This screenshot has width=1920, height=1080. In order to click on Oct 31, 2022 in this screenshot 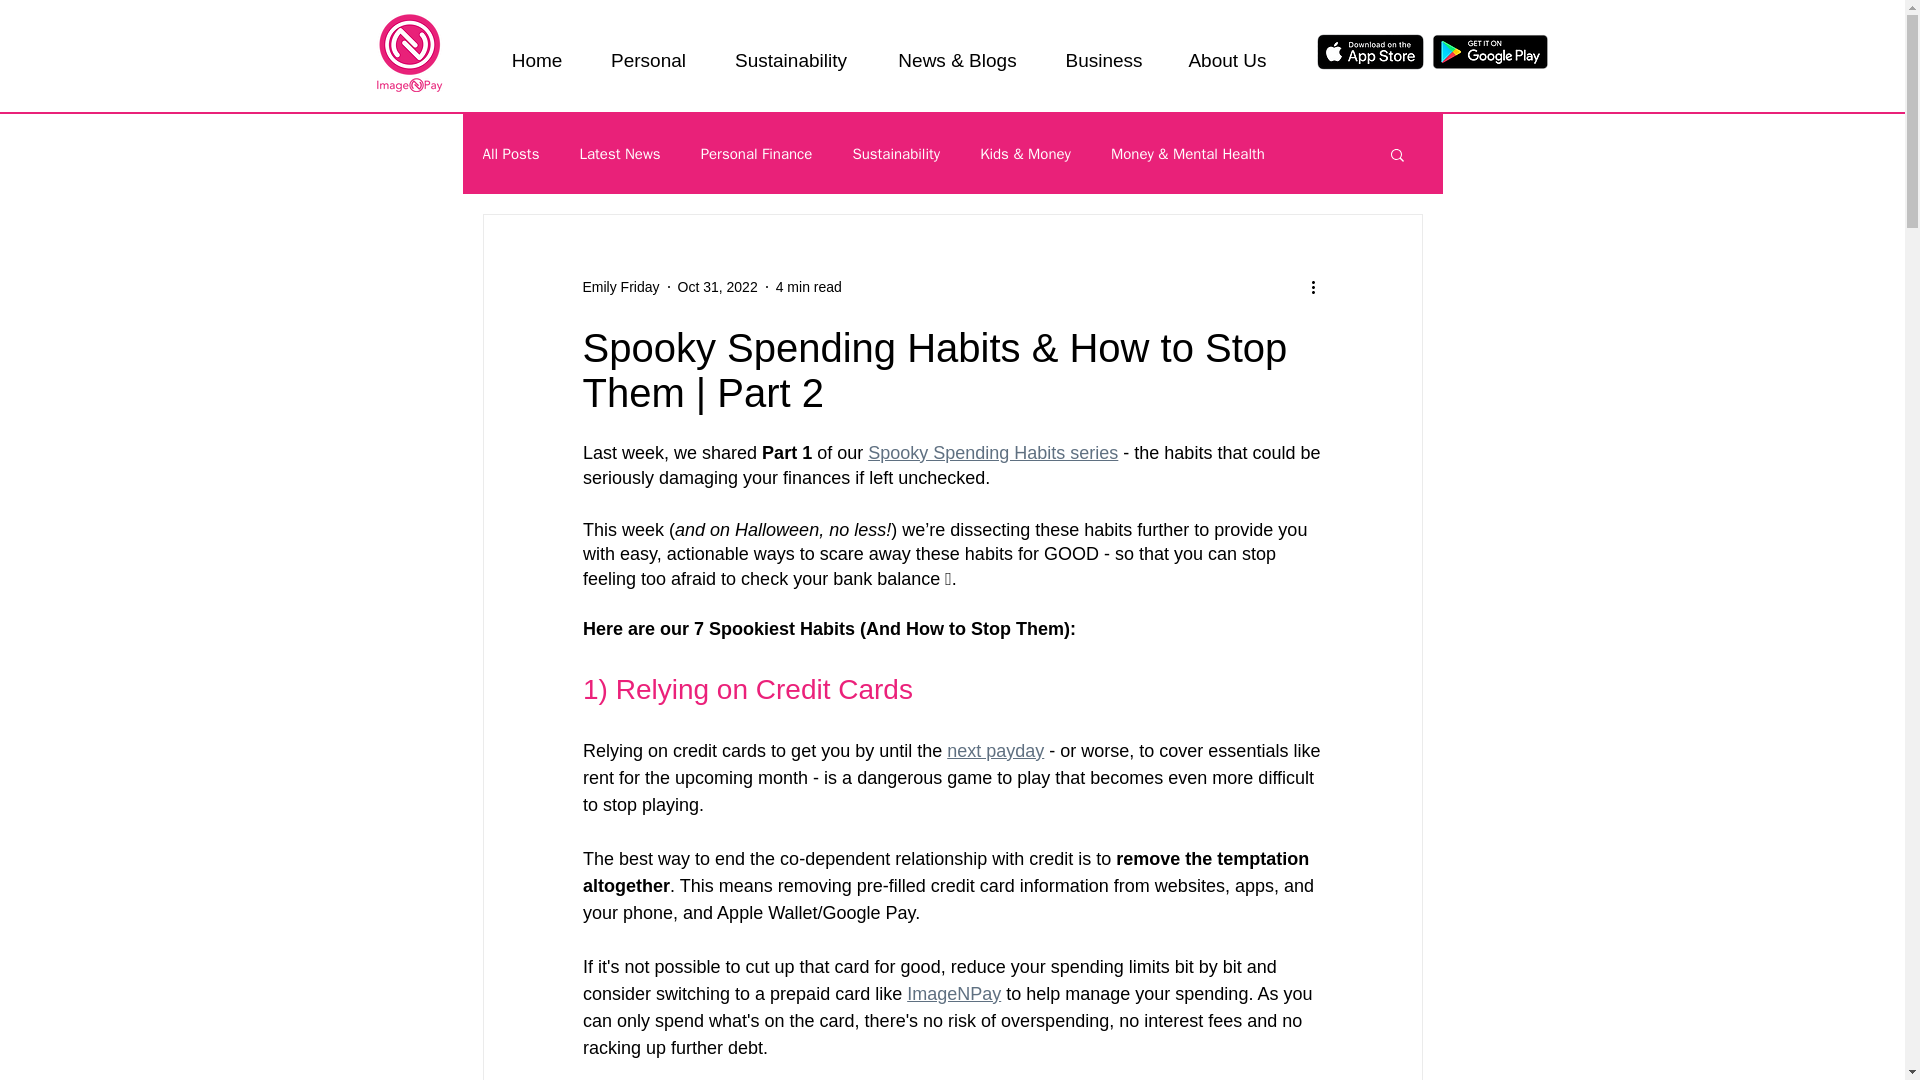, I will do `click(718, 285)`.